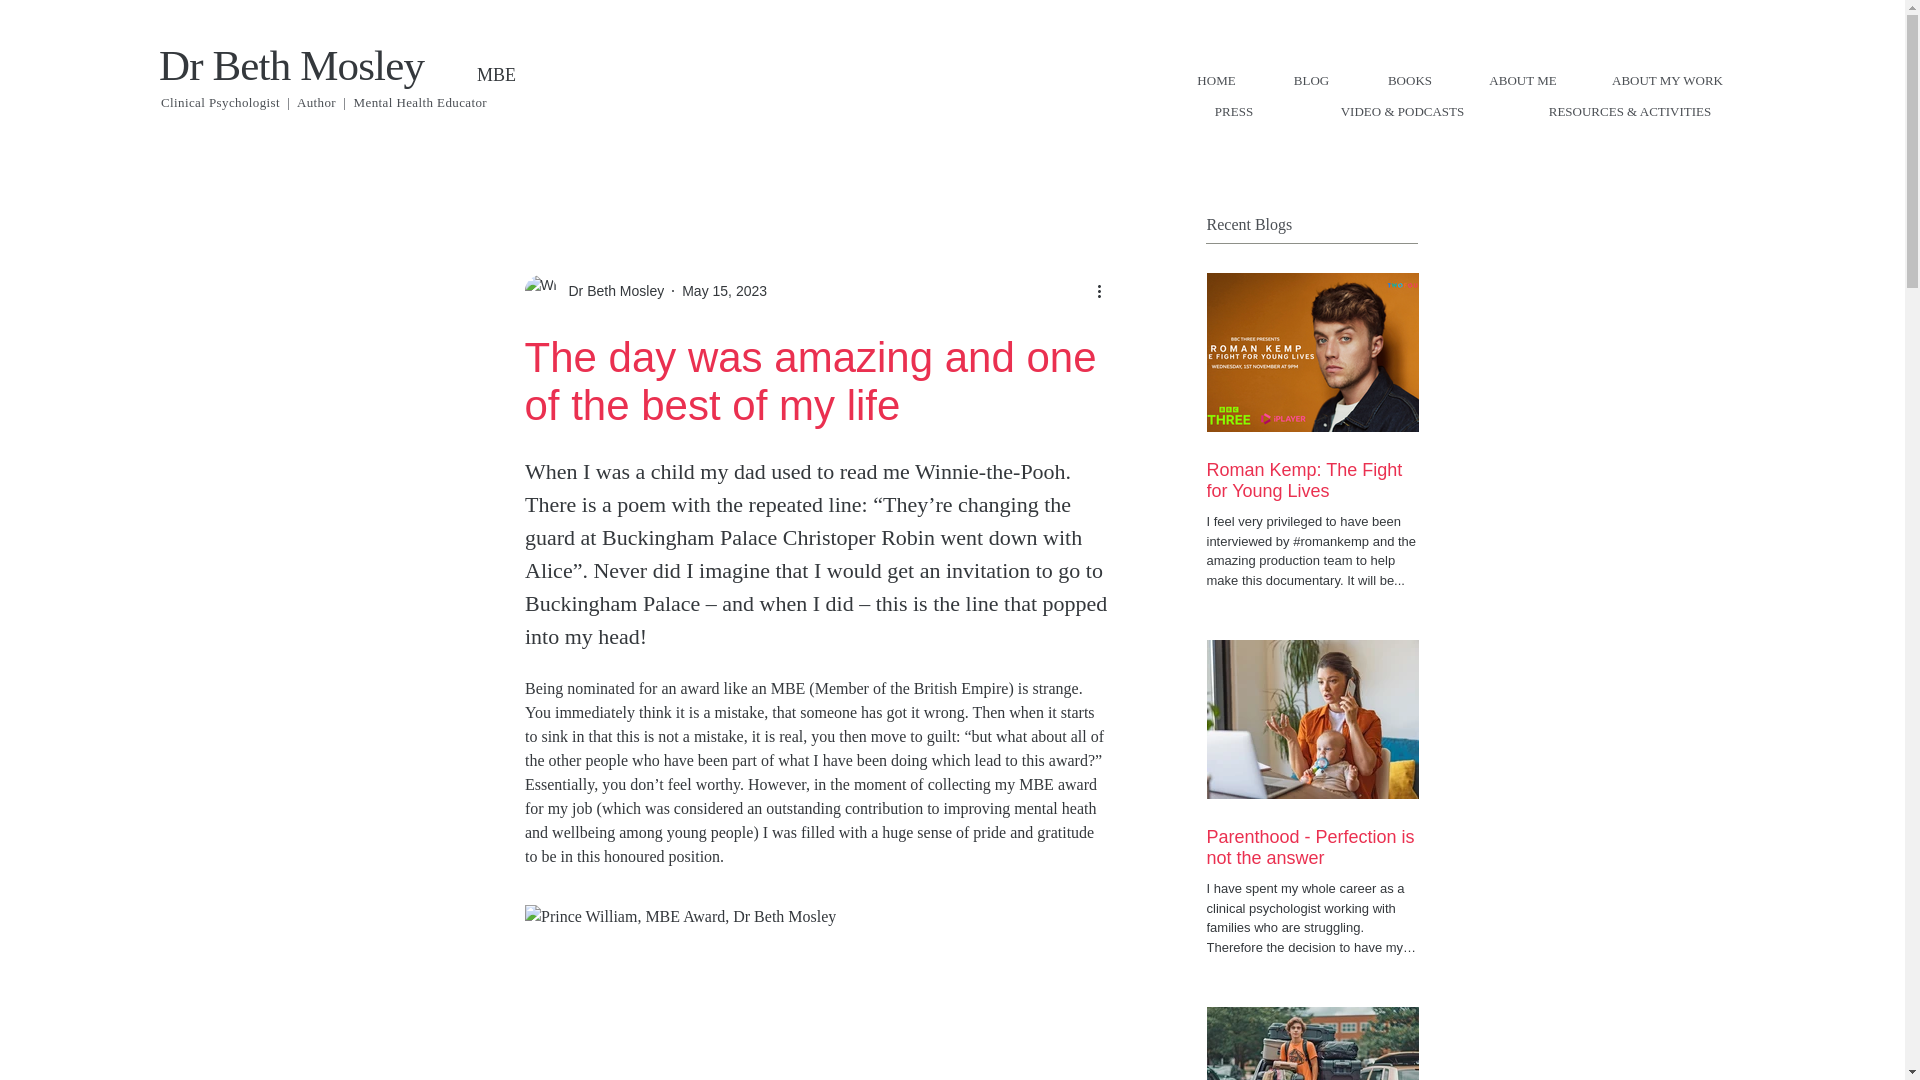 The image size is (1920, 1080). What do you see at coordinates (1312, 481) in the screenshot?
I see `Roman Kemp: The Fight for Young Lives` at bounding box center [1312, 481].